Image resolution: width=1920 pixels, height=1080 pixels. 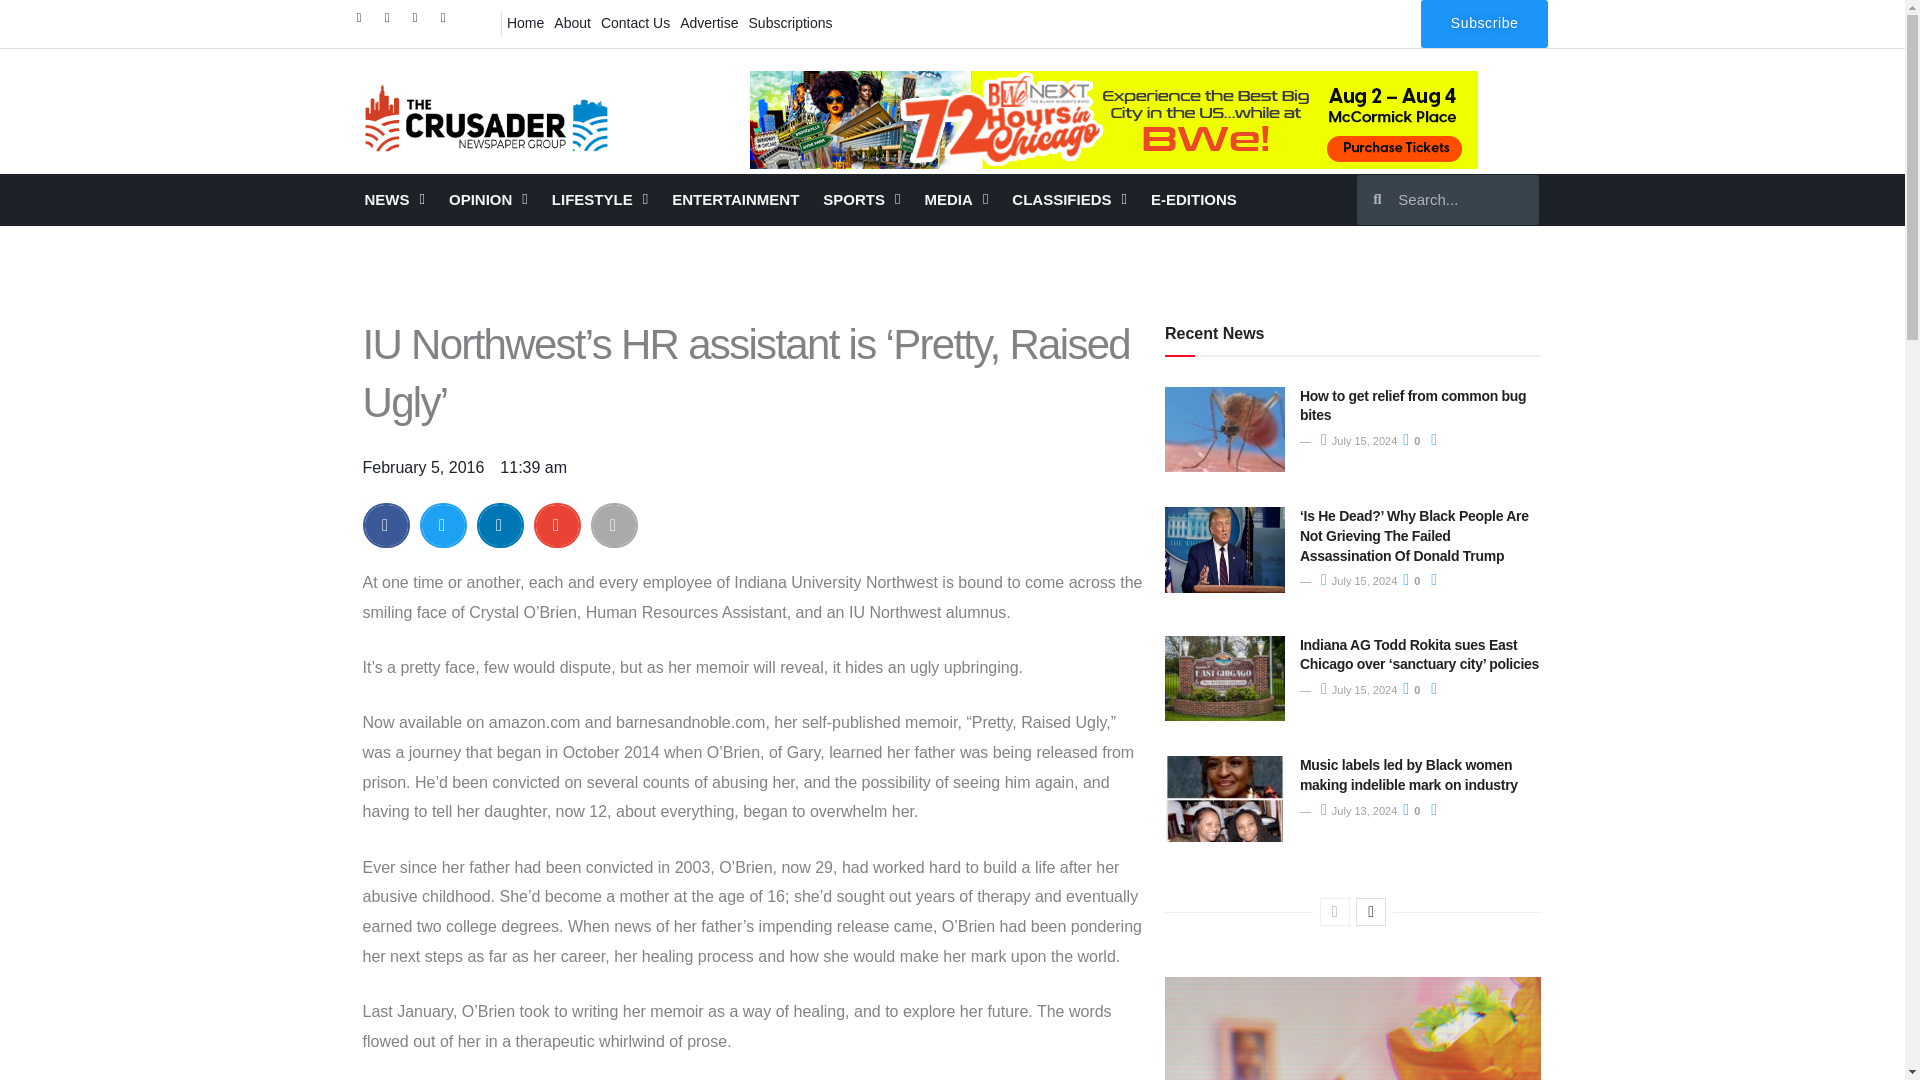 What do you see at coordinates (364, 23) in the screenshot?
I see `Facebook-f` at bounding box center [364, 23].